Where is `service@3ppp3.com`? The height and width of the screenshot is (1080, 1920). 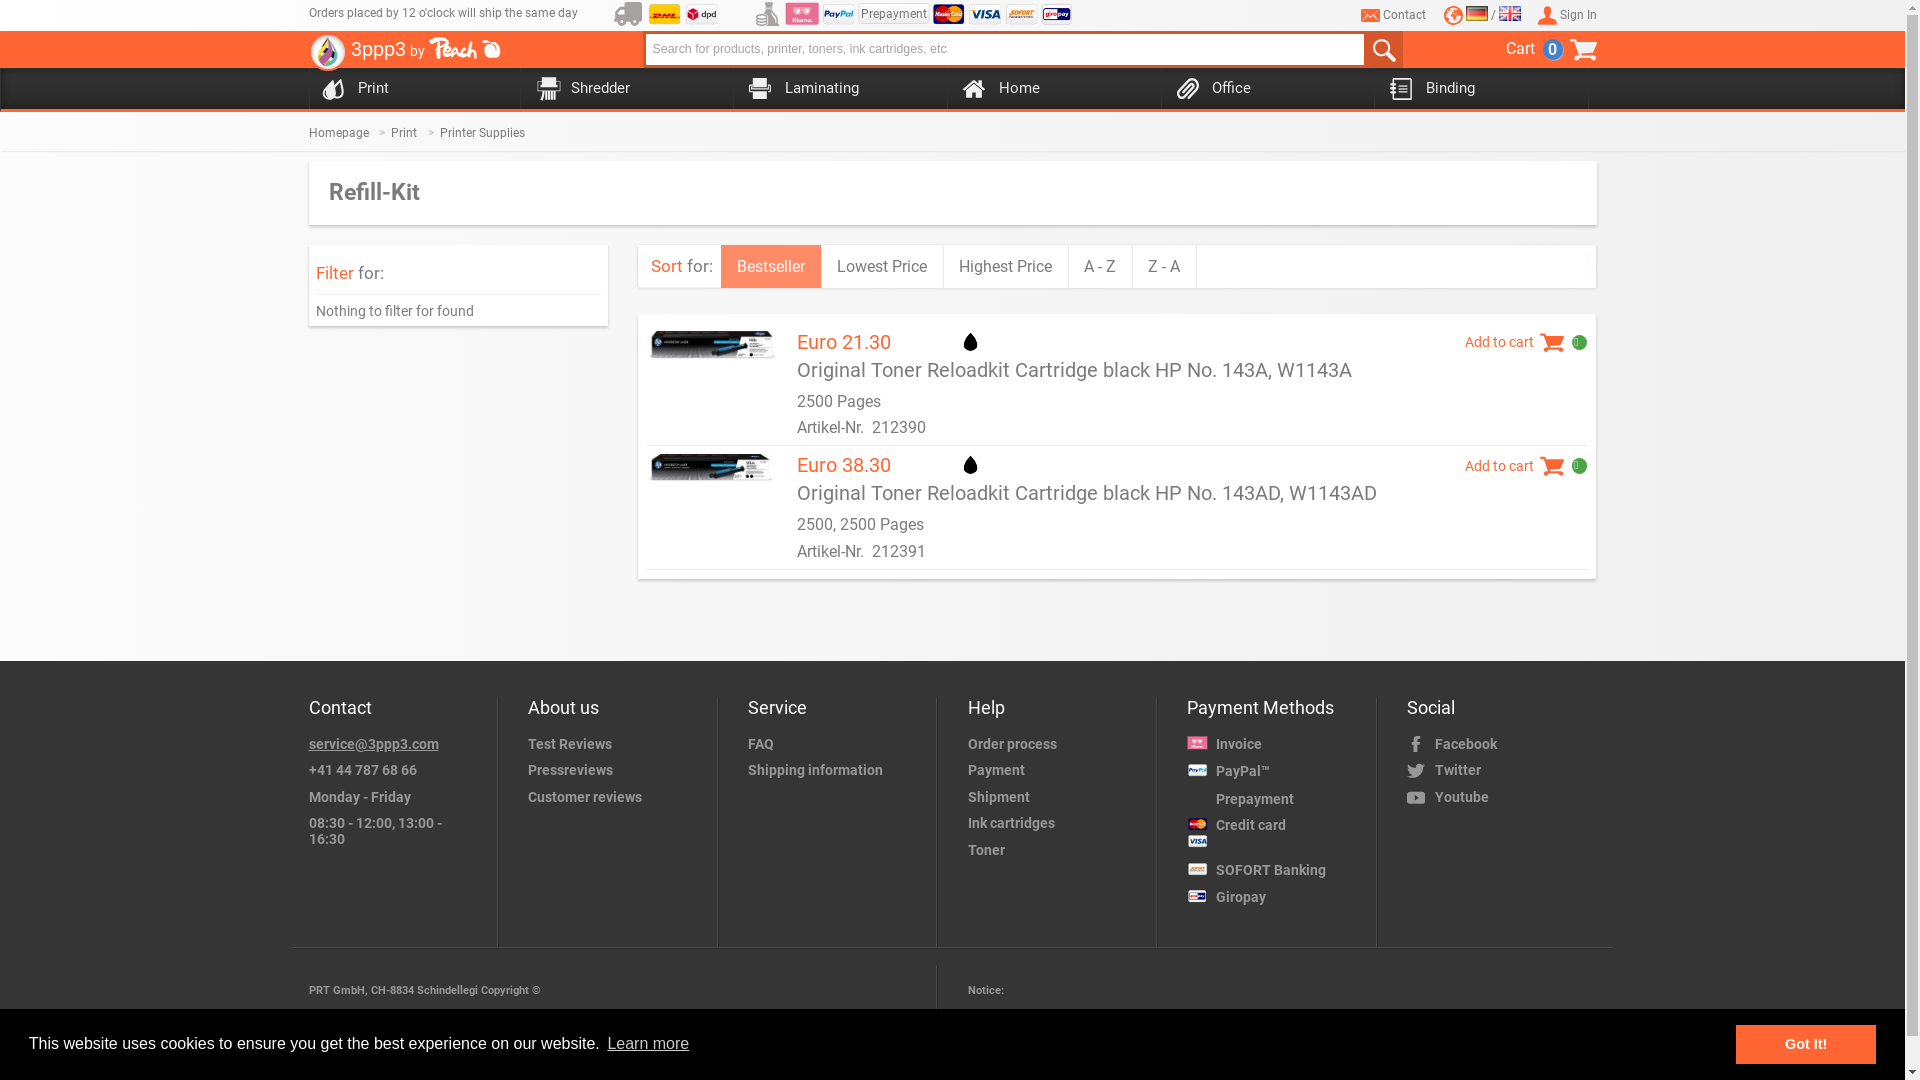
service@3ppp3.com is located at coordinates (393, 744).